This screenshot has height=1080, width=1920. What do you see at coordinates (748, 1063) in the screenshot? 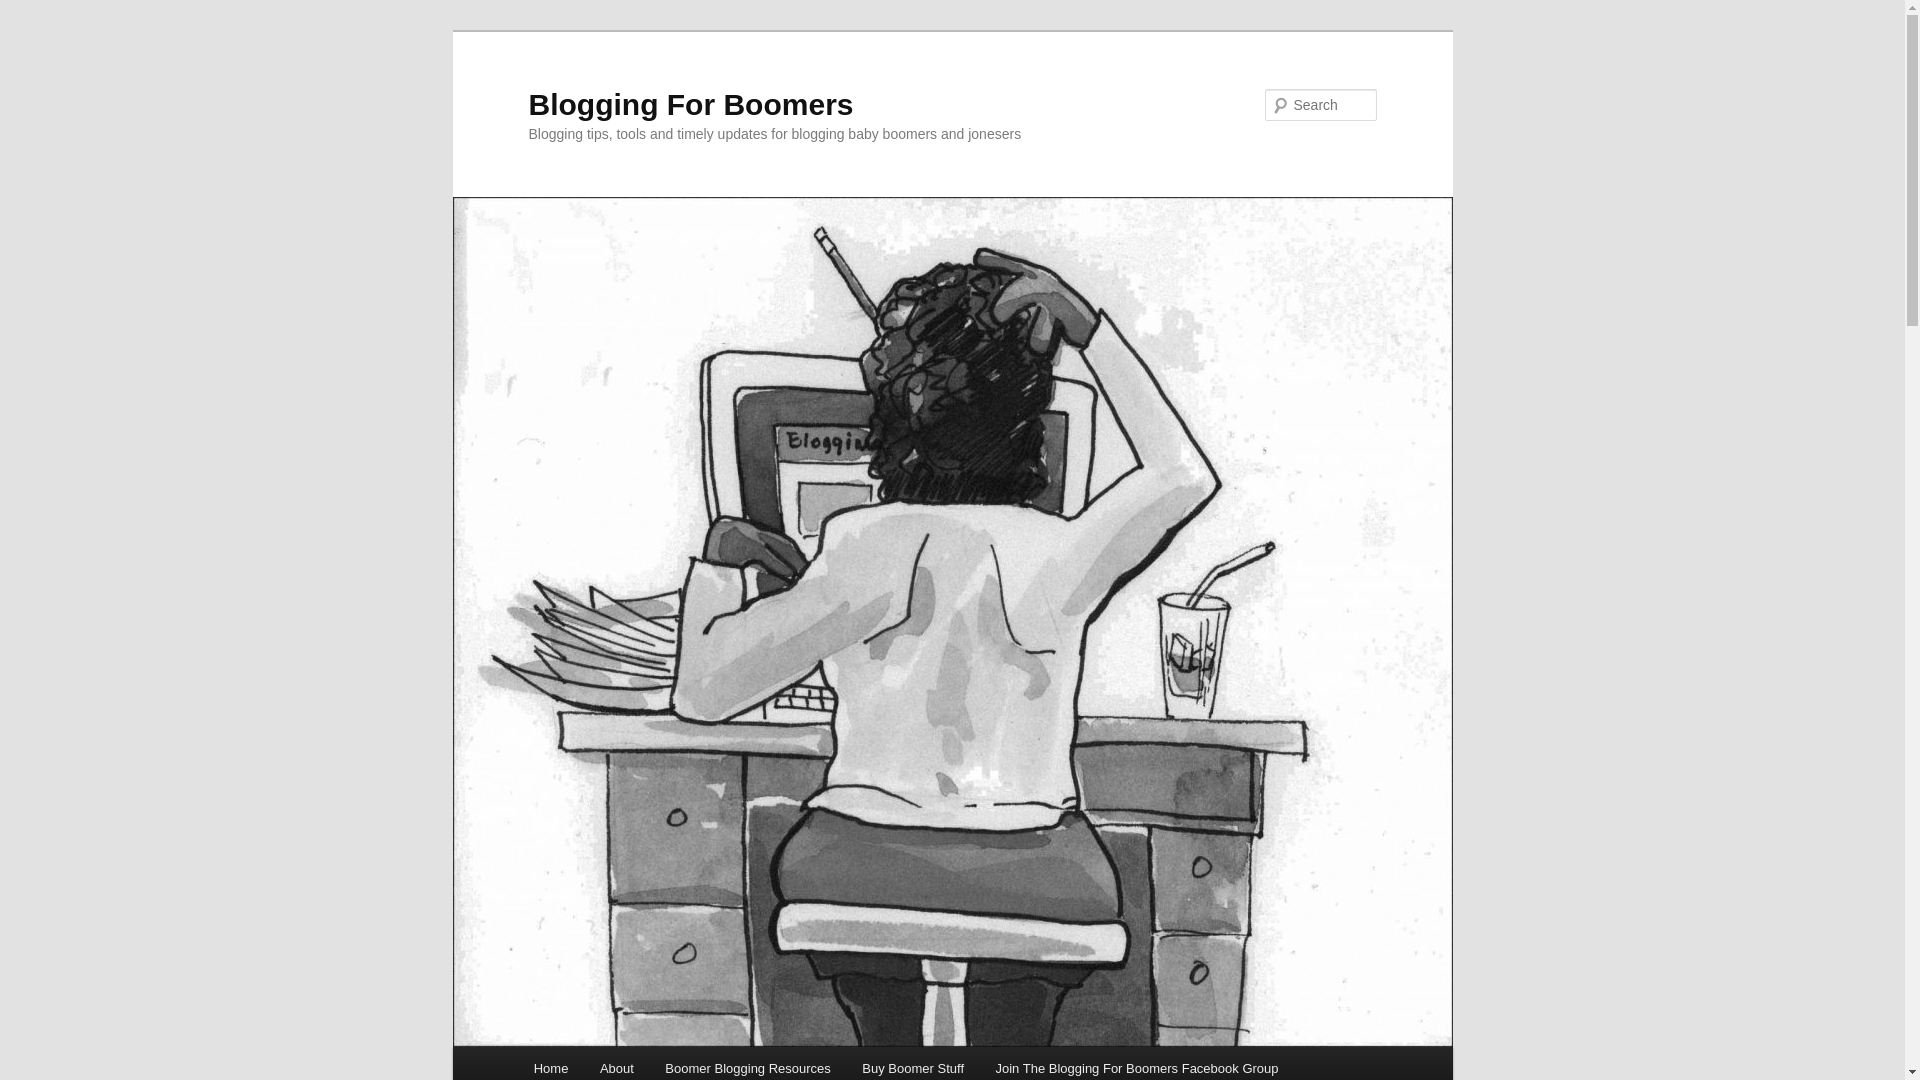
I see `Boomer Blogging Resources` at bounding box center [748, 1063].